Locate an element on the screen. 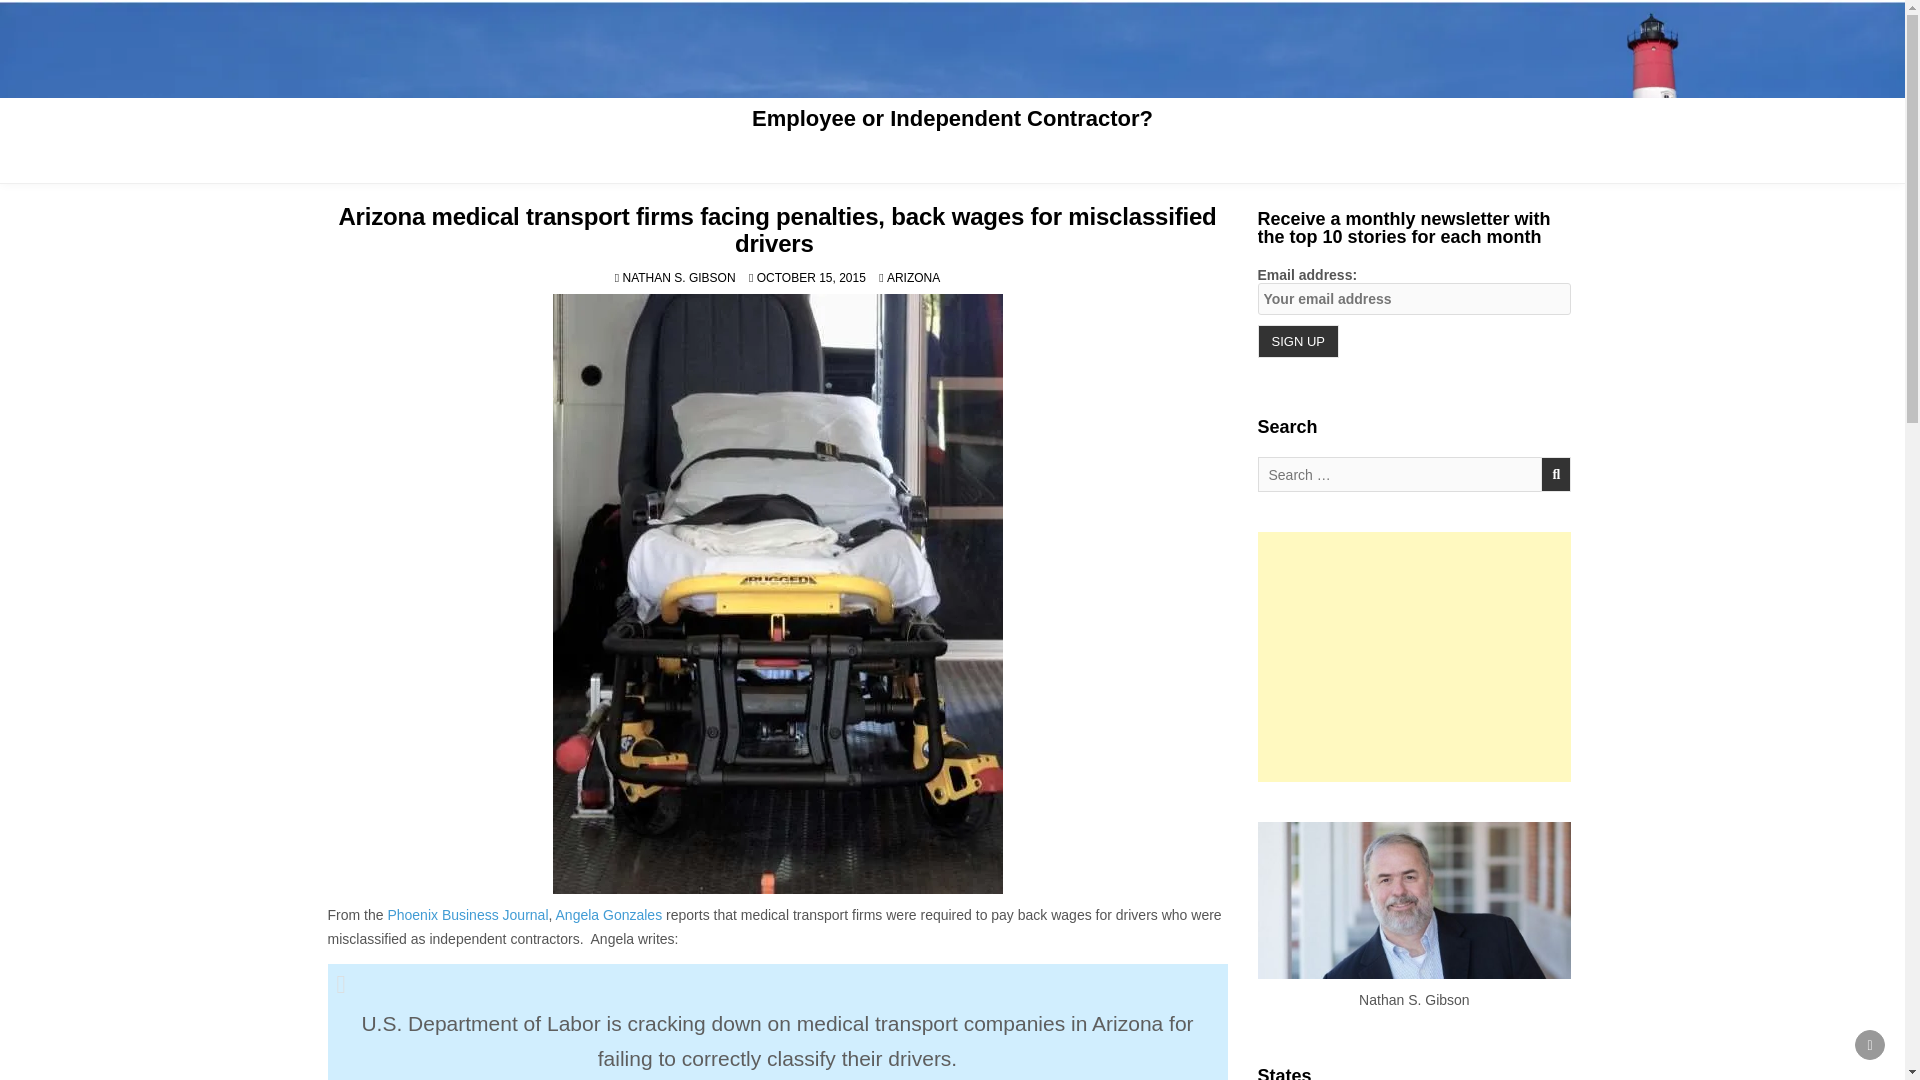  NATHAN S. GIBSON is located at coordinates (678, 278).